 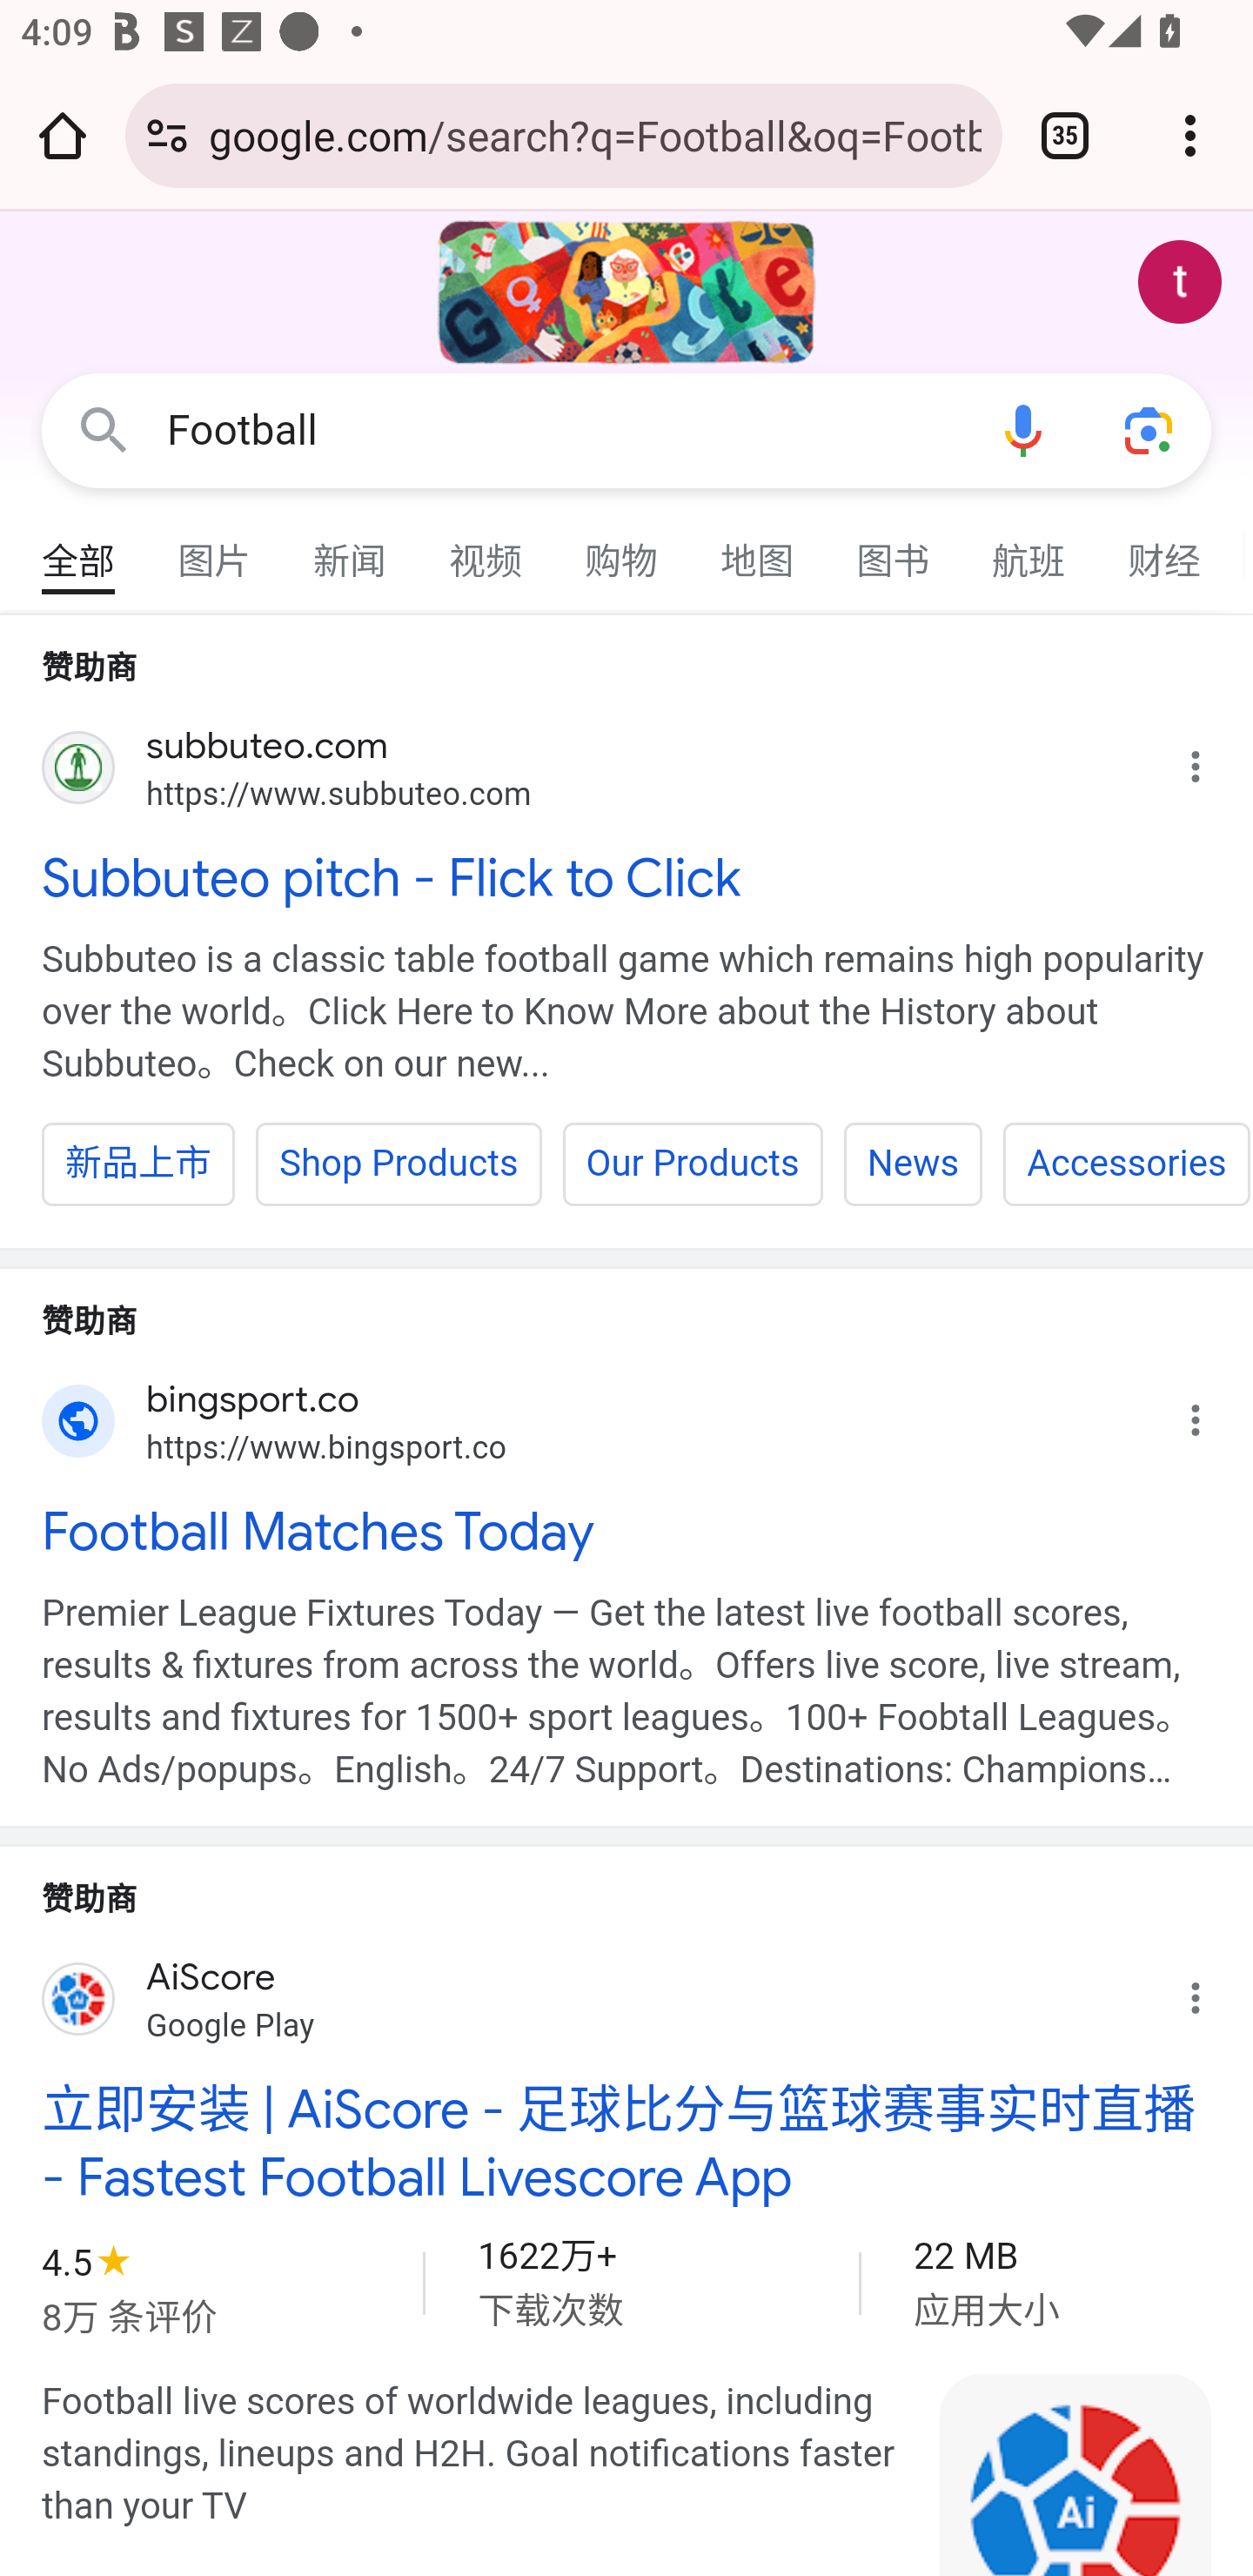 I want to click on Football, so click(x=564, y=430).